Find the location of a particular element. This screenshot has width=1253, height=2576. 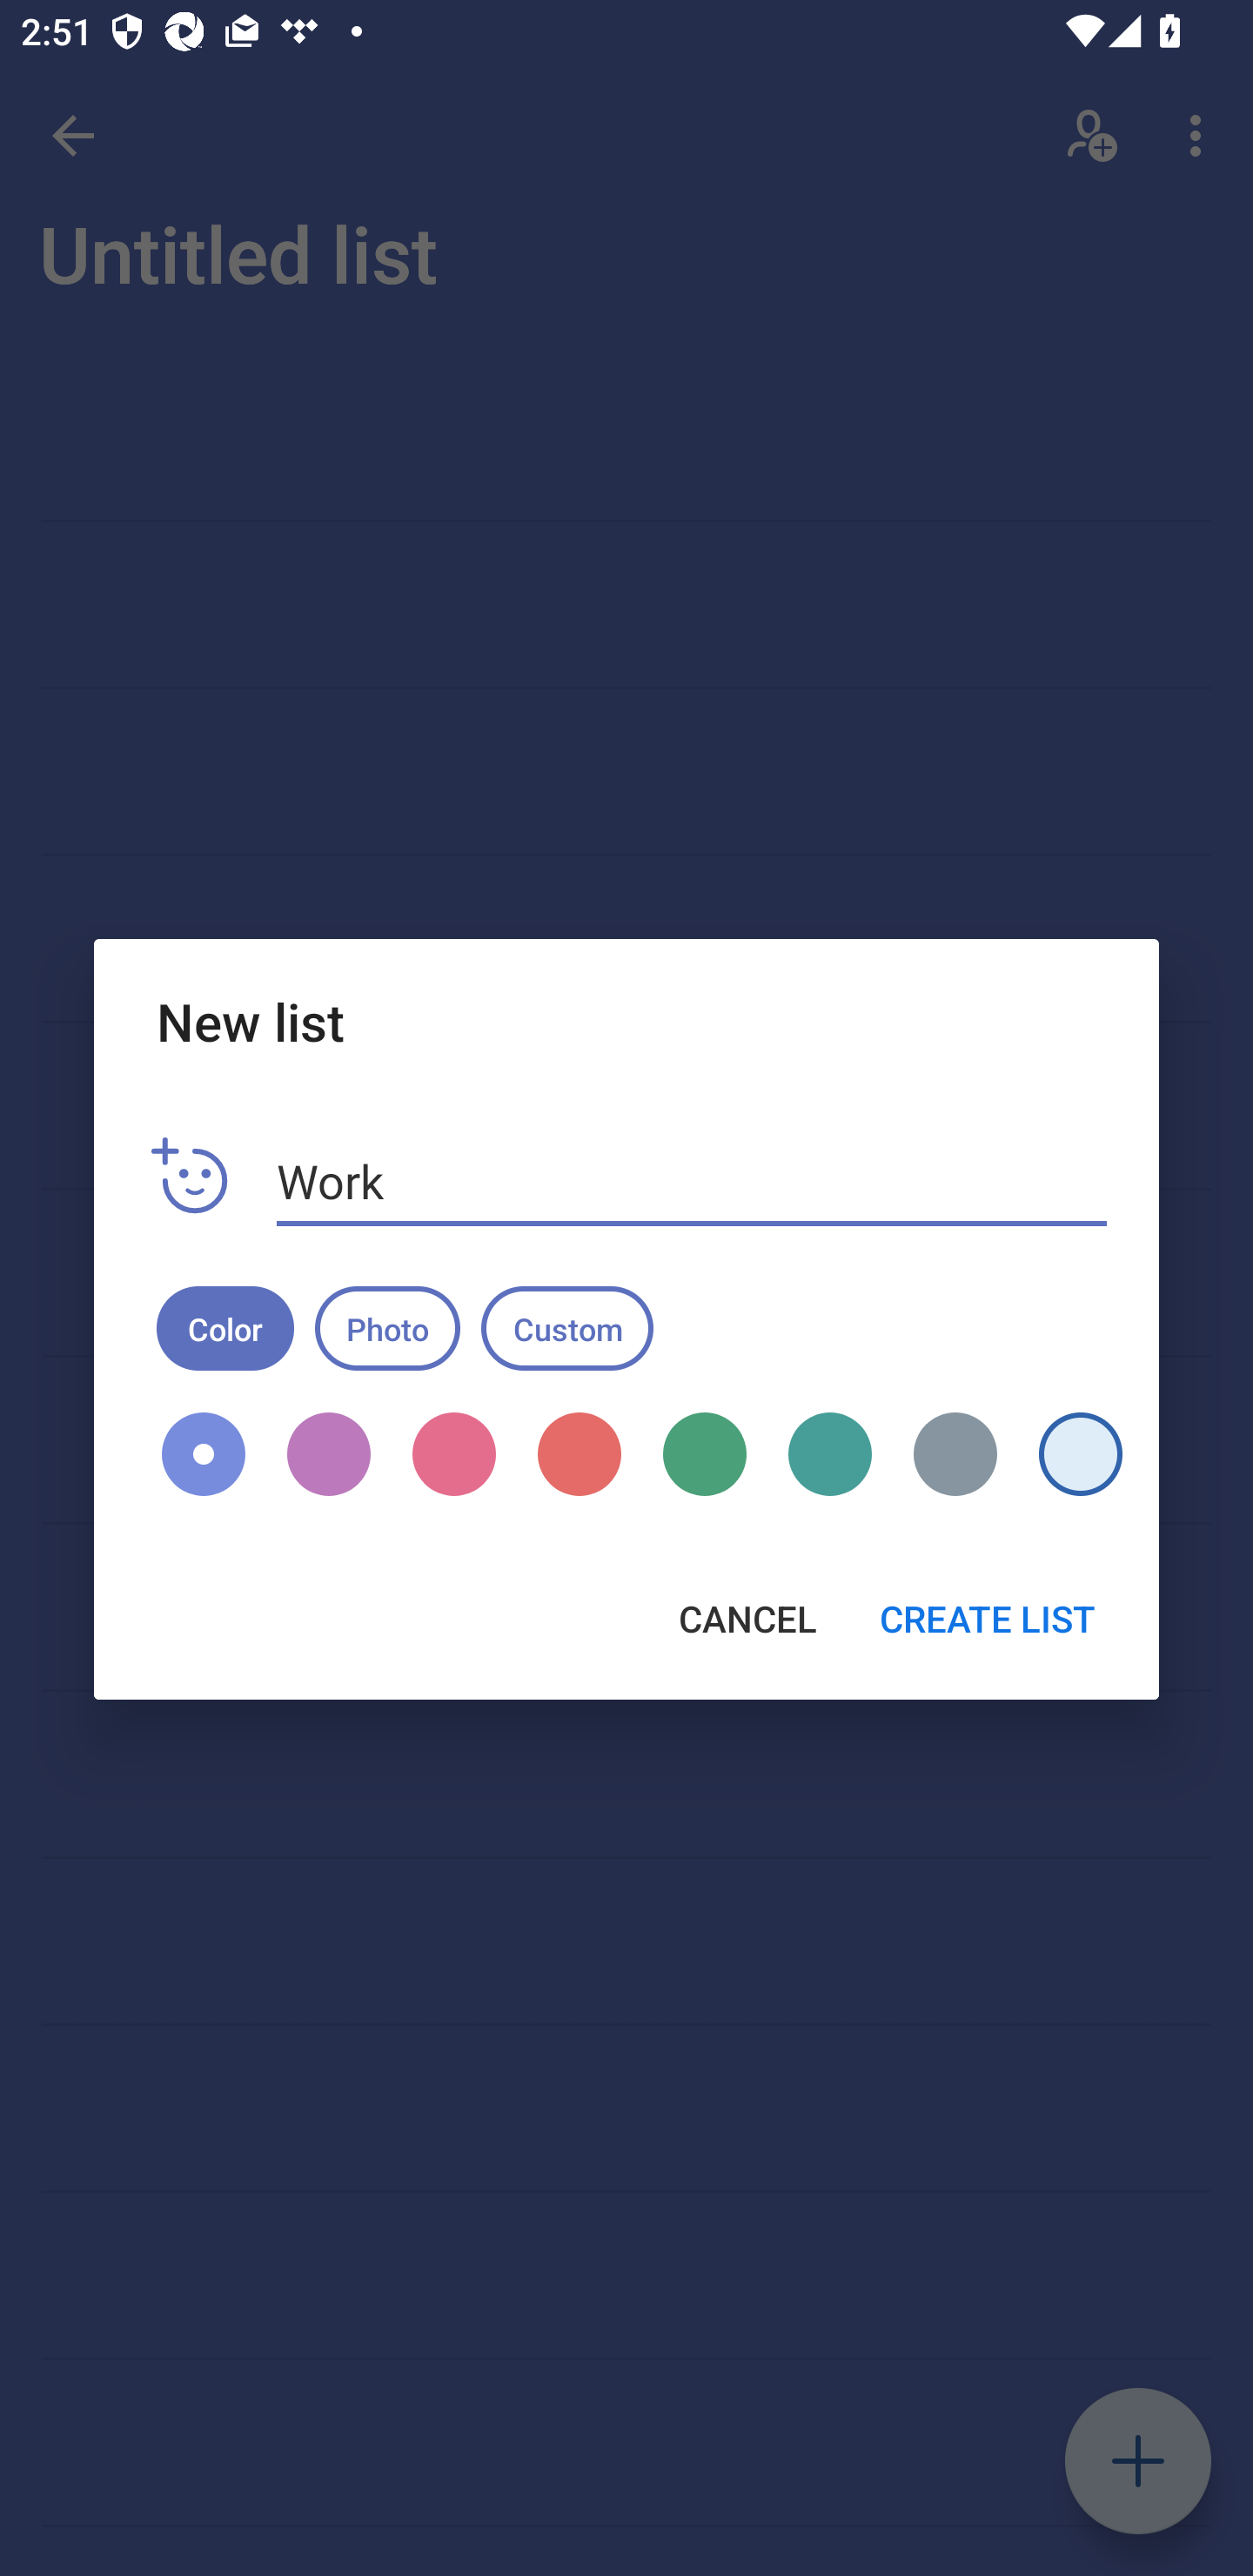

CREATE LIST is located at coordinates (988, 1619).